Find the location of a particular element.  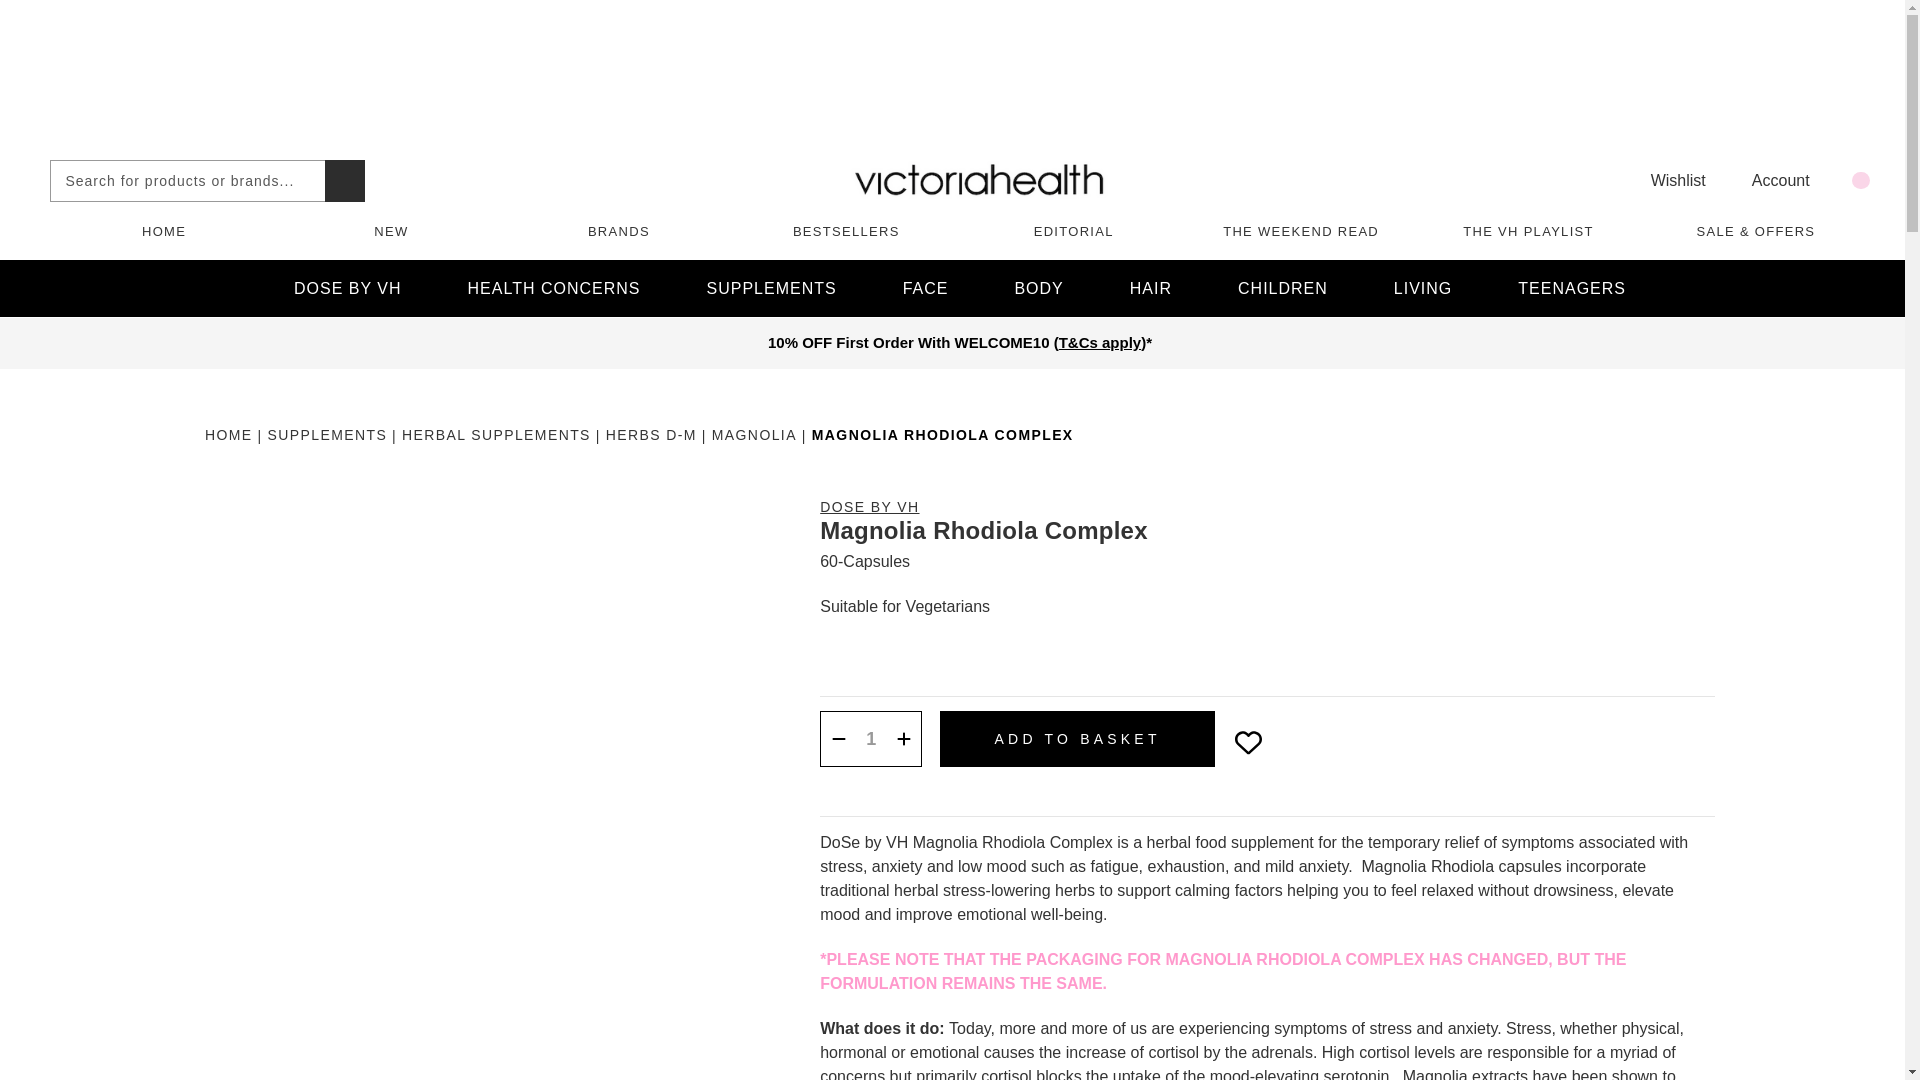

New is located at coordinates (390, 230).